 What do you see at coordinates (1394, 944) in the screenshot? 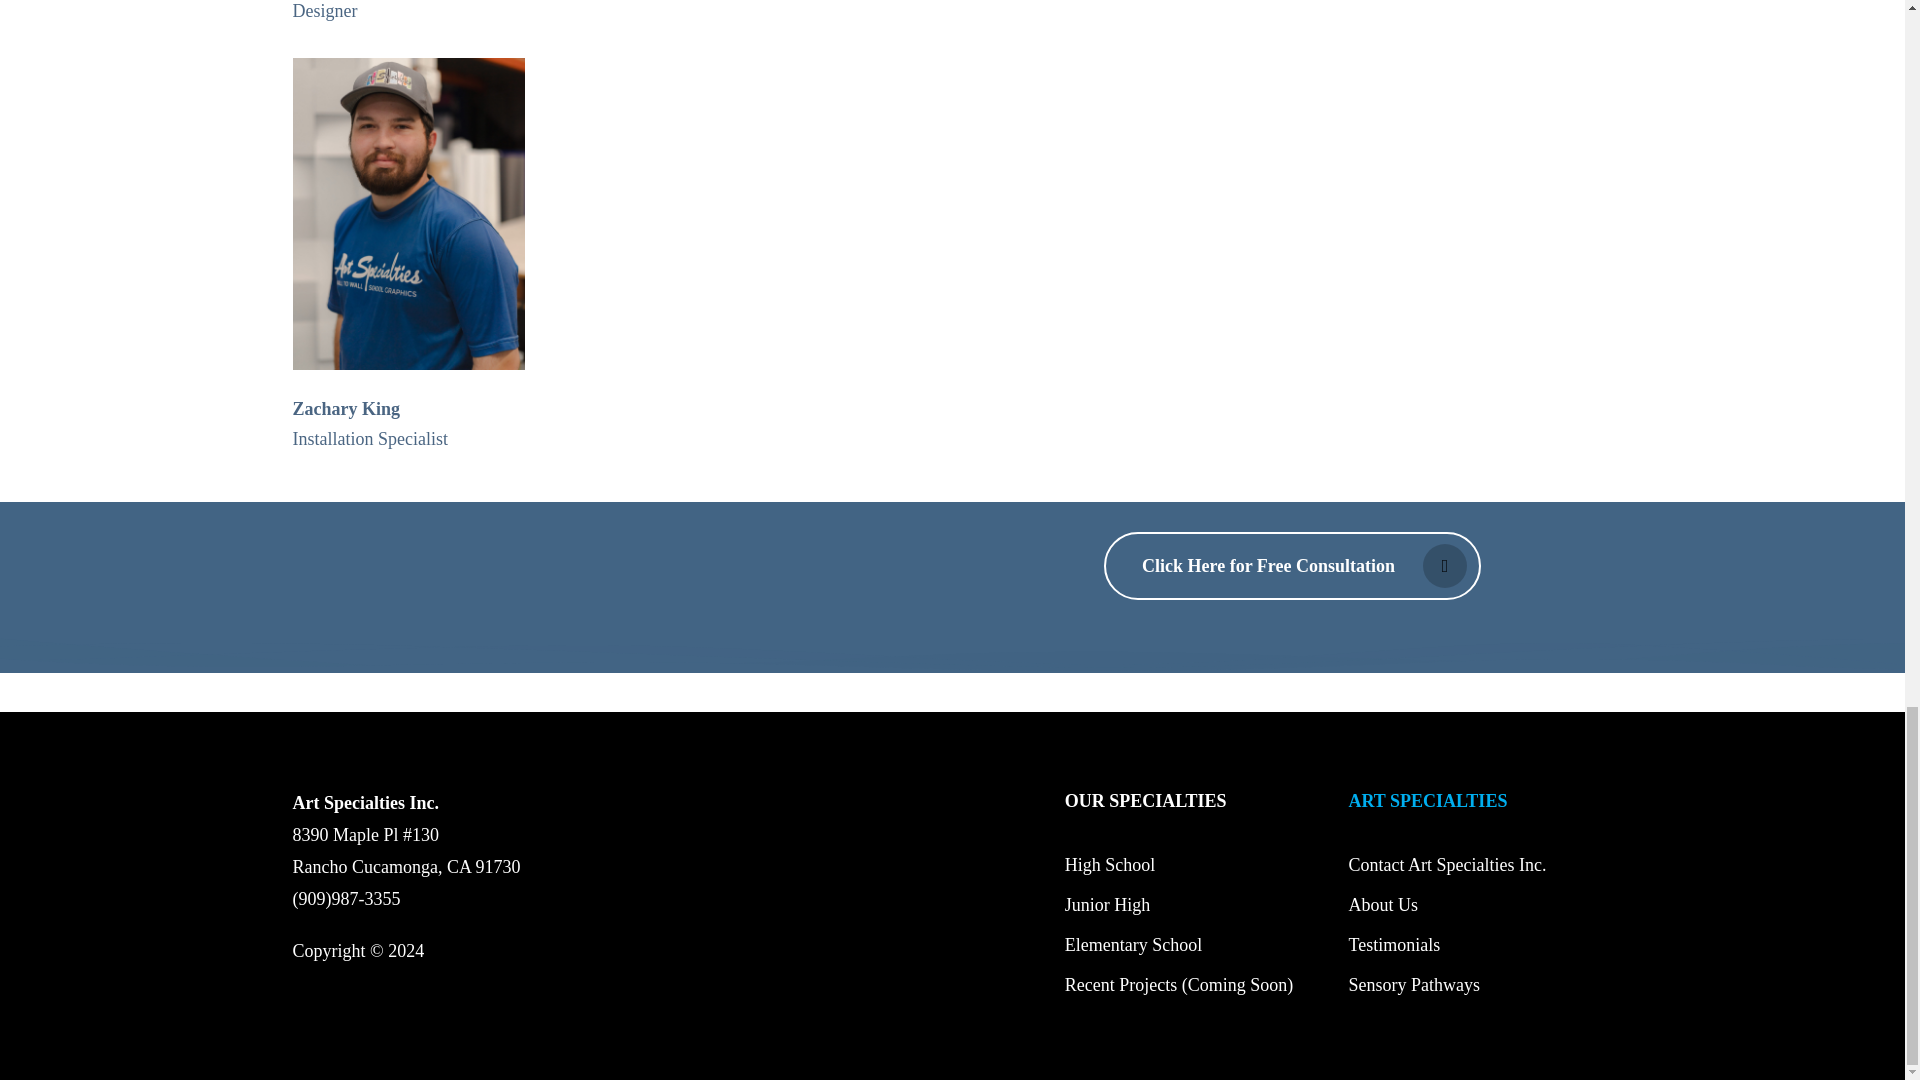
I see `Testimonials` at bounding box center [1394, 944].